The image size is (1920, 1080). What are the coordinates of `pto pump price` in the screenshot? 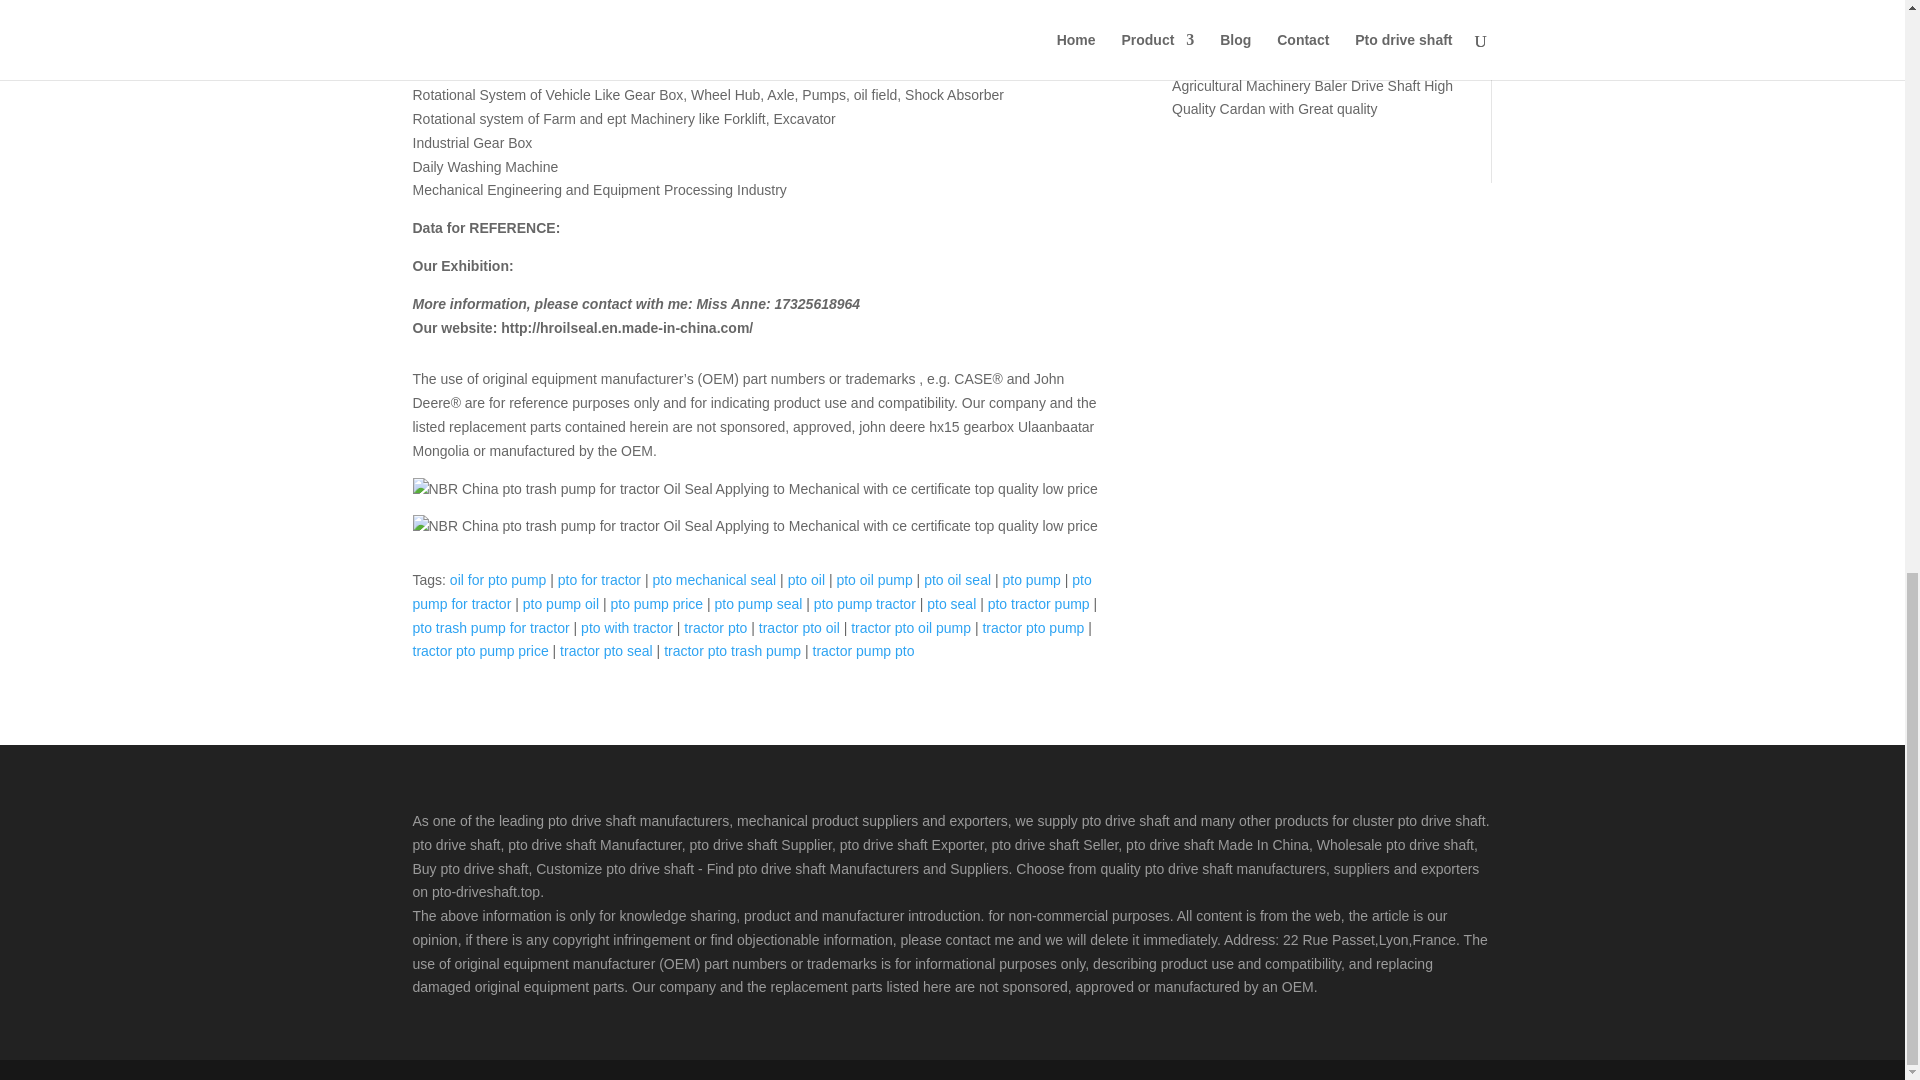 It's located at (656, 604).